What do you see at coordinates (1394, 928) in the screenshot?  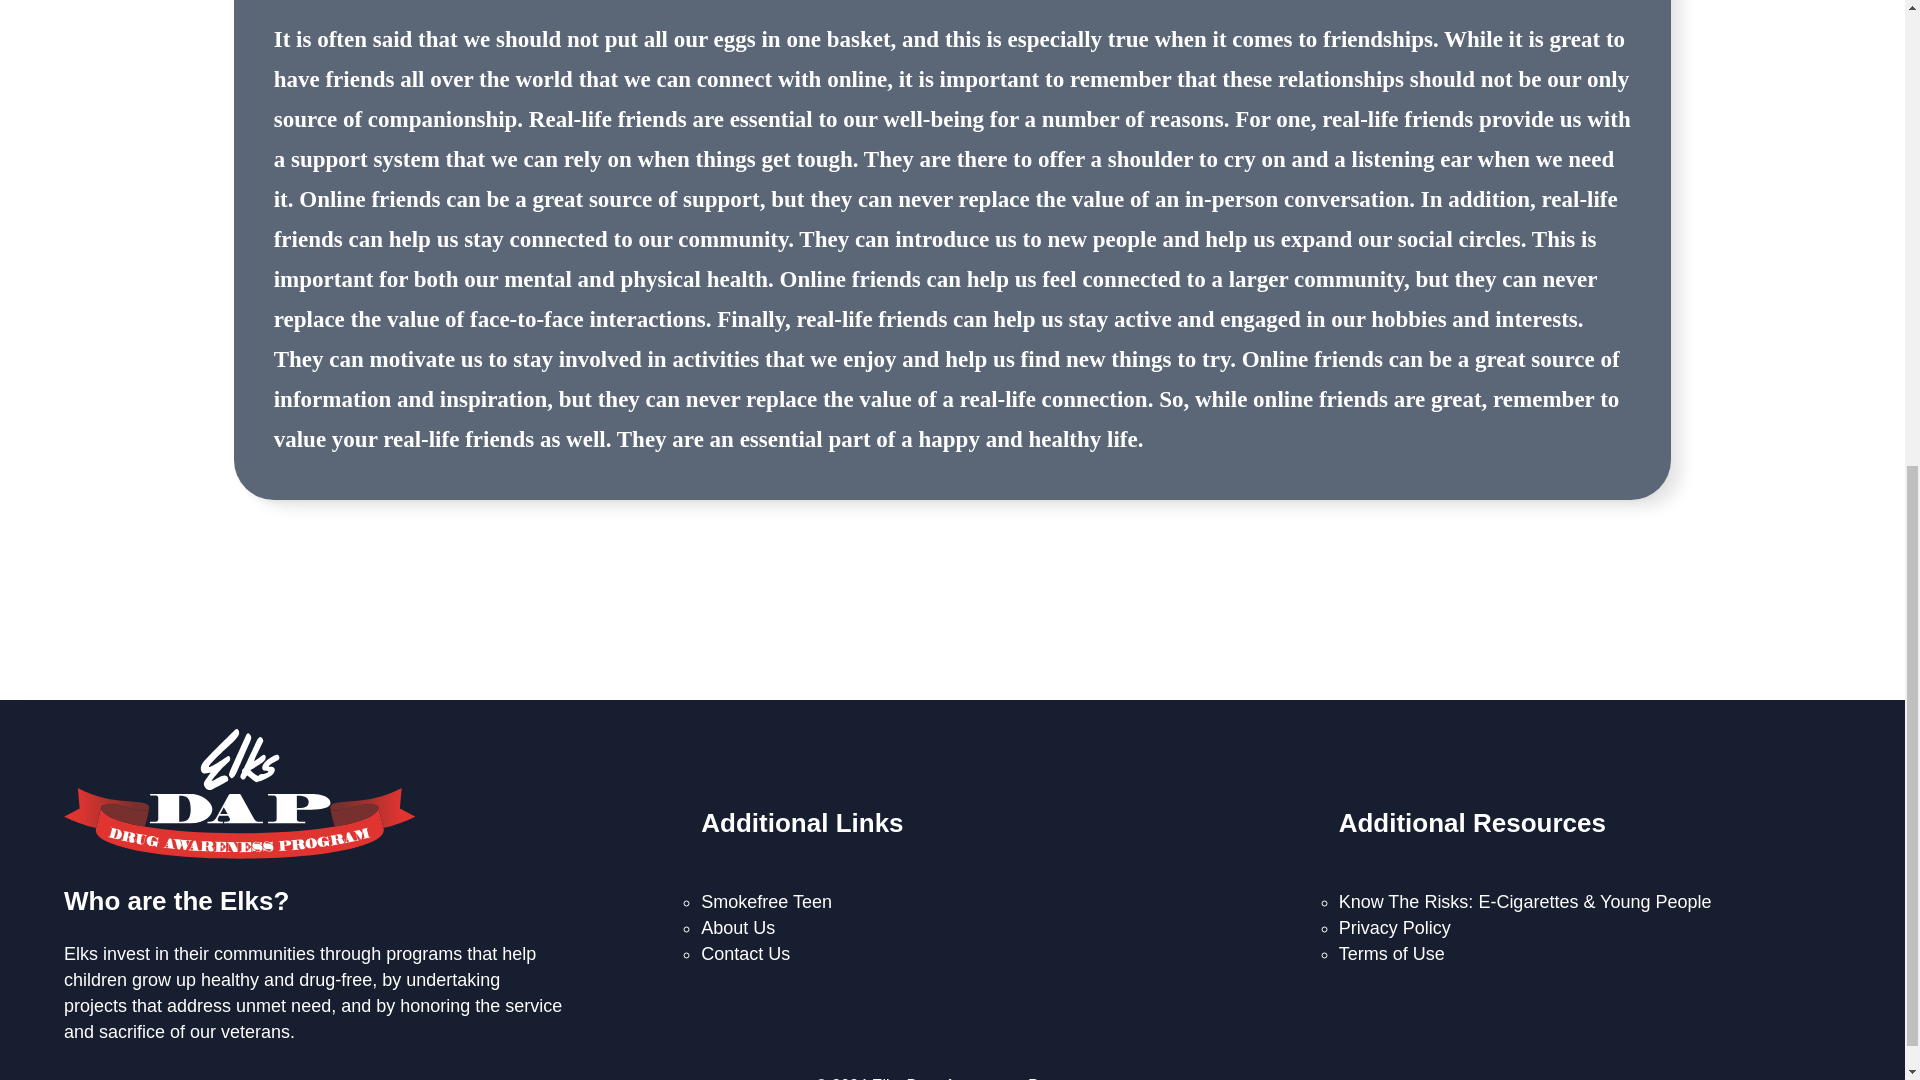 I see `Privacy Policy` at bounding box center [1394, 928].